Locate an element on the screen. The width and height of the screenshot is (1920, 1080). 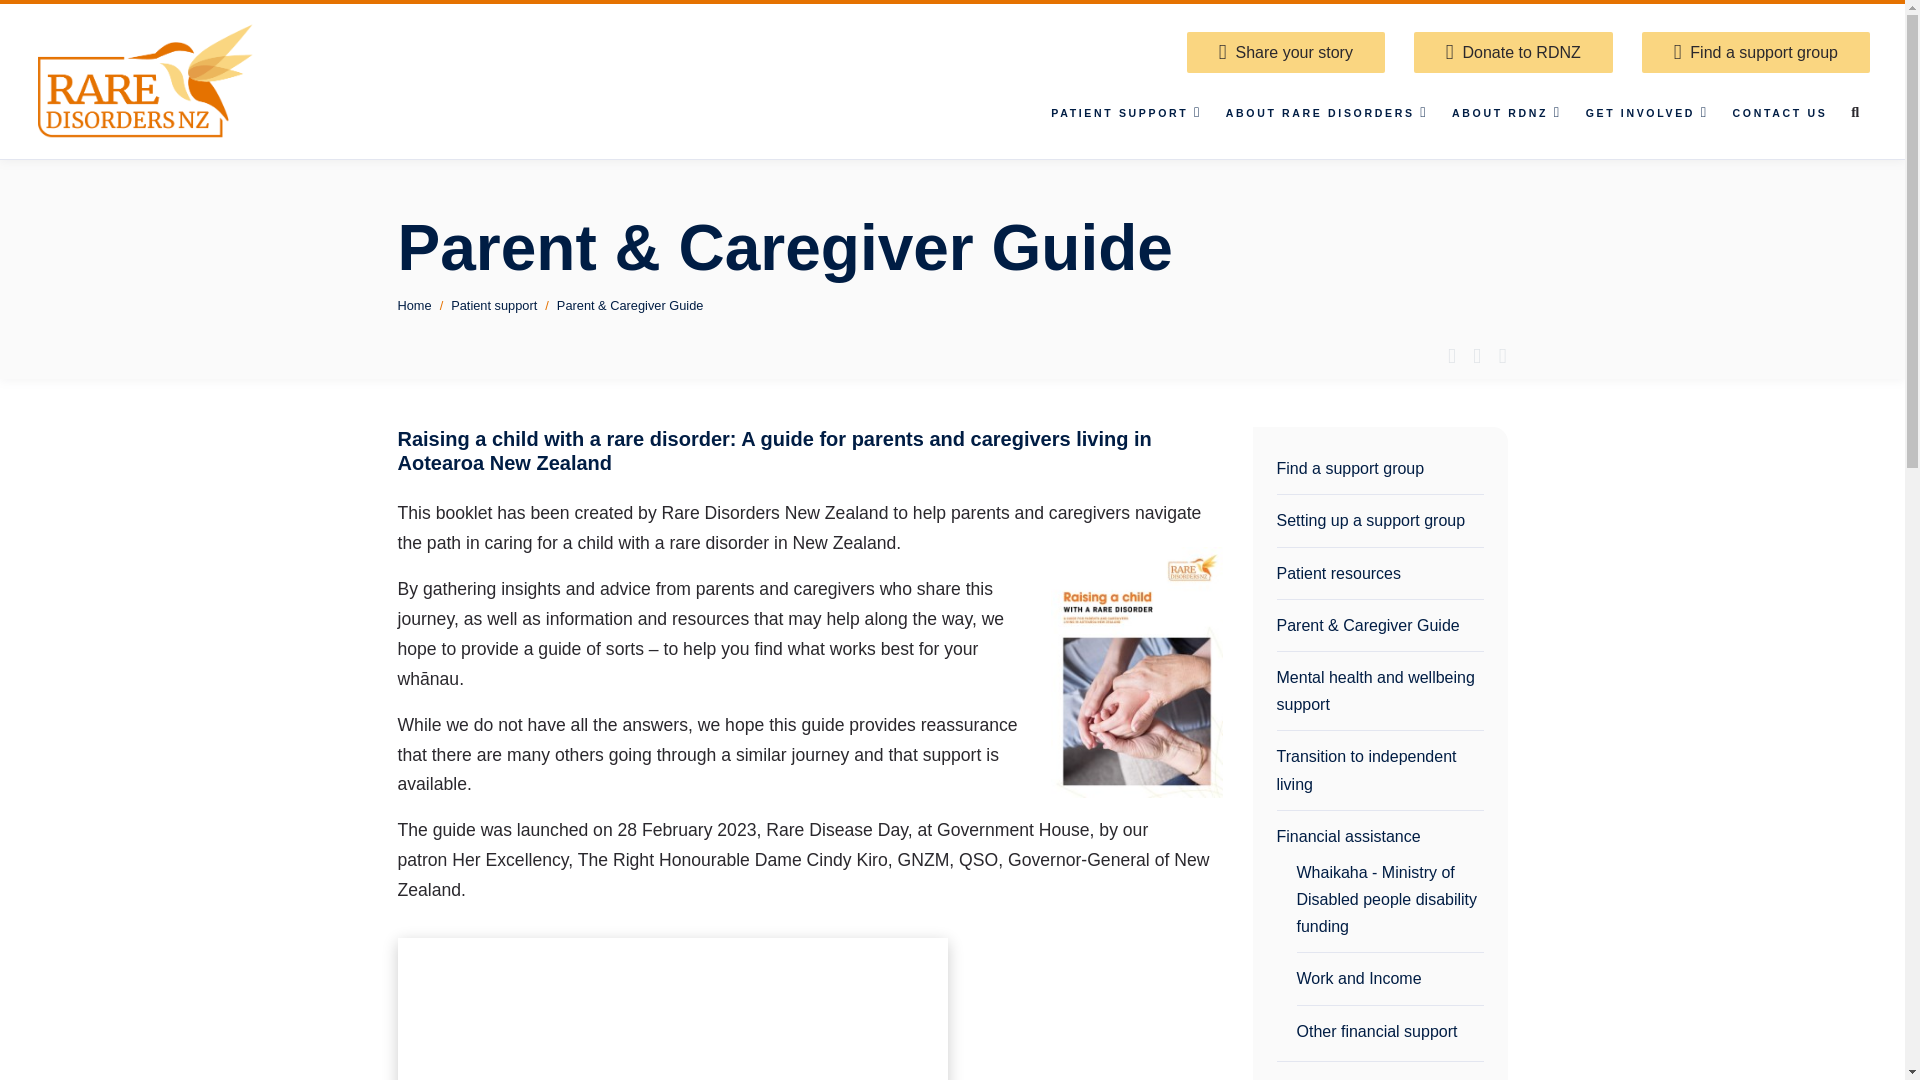
Go to the  Work and Income page is located at coordinates (1389, 978).